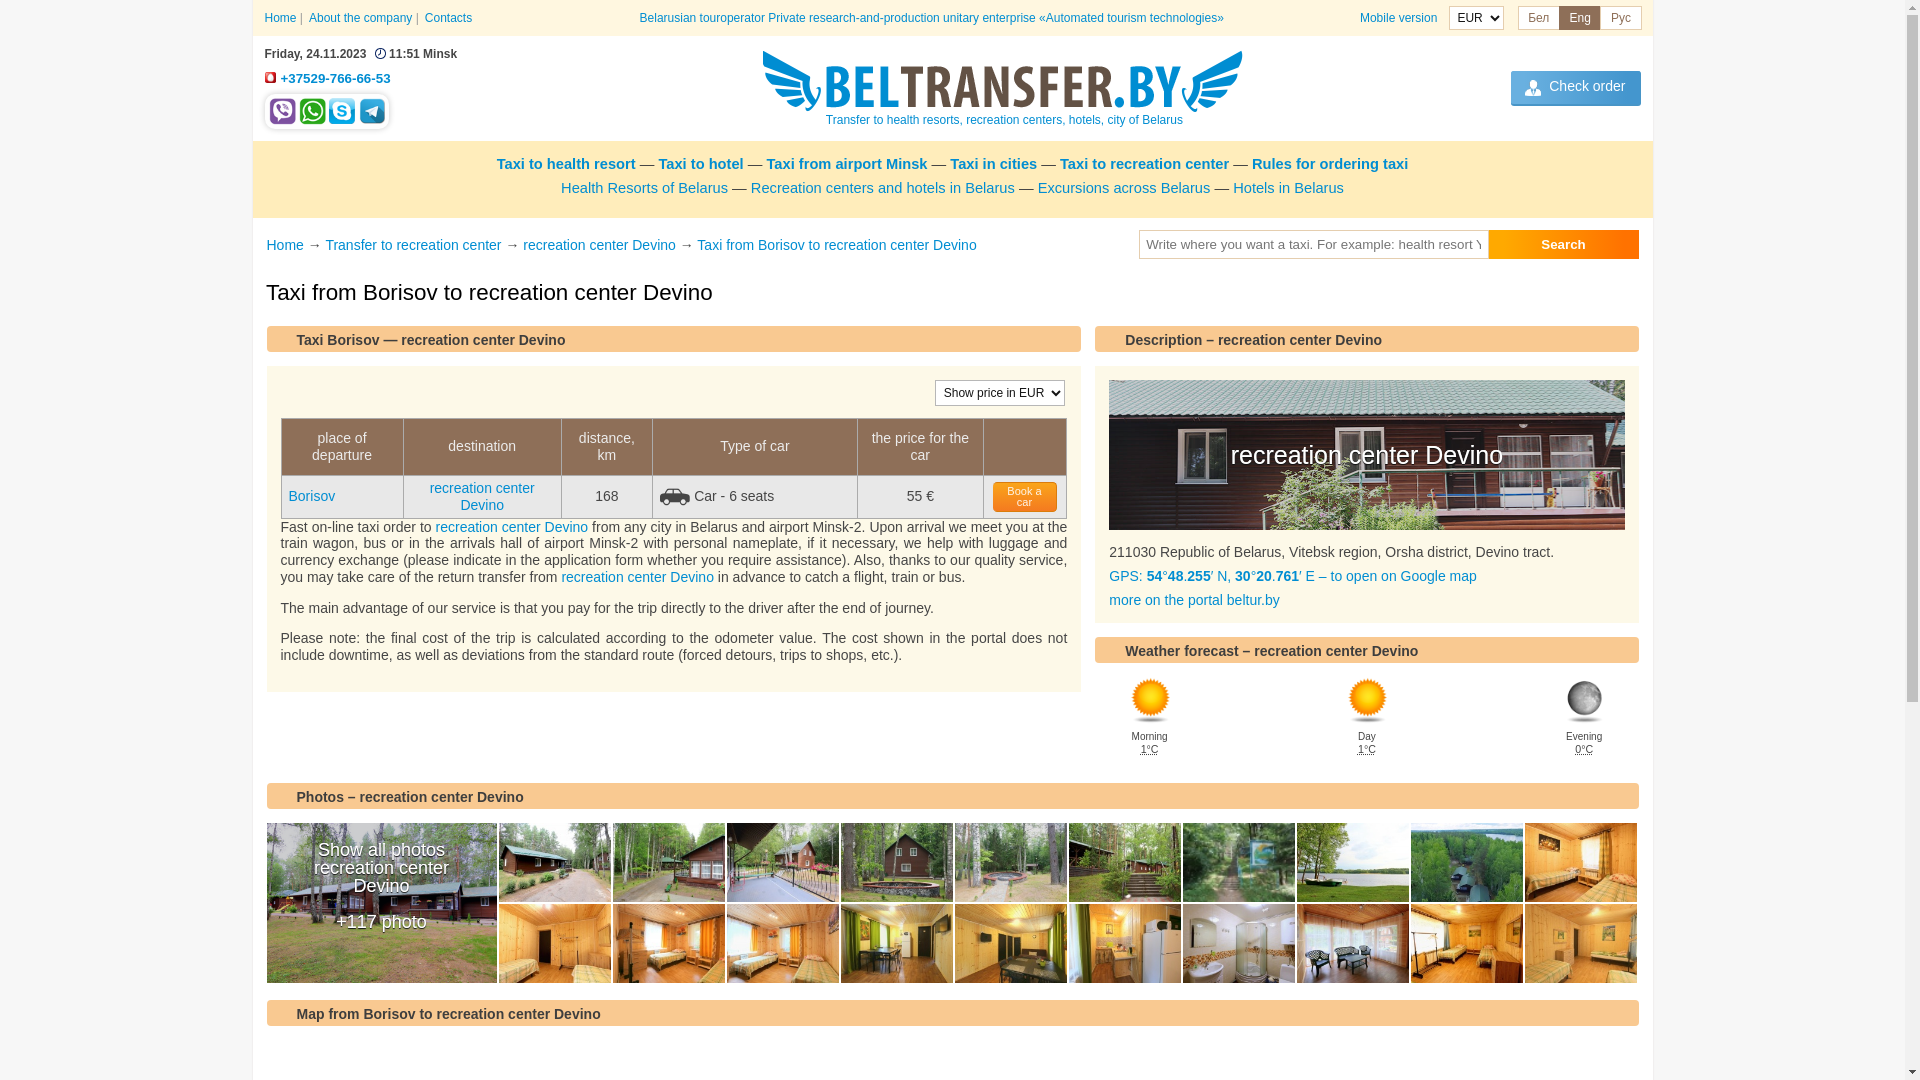 The width and height of the screenshot is (1920, 1080). What do you see at coordinates (280, 18) in the screenshot?
I see `Home` at bounding box center [280, 18].